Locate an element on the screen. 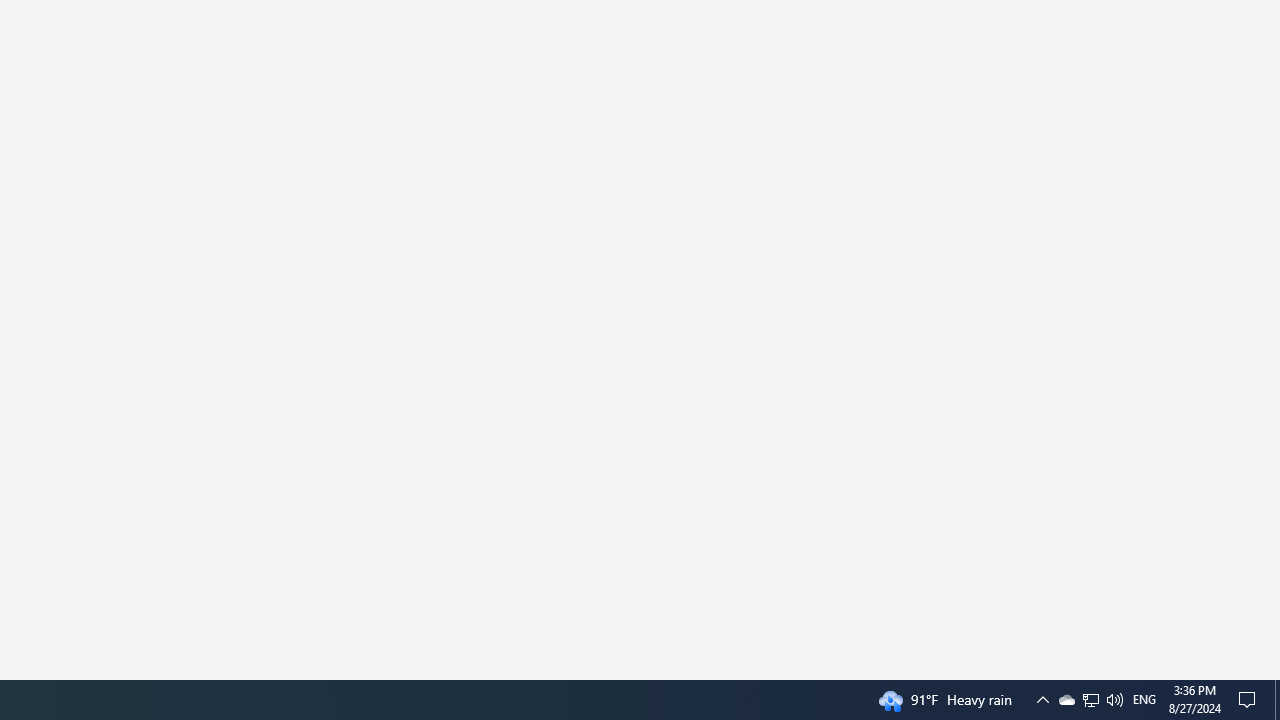 The image size is (1280, 720). User Promoted Notification Area is located at coordinates (1042, 700).